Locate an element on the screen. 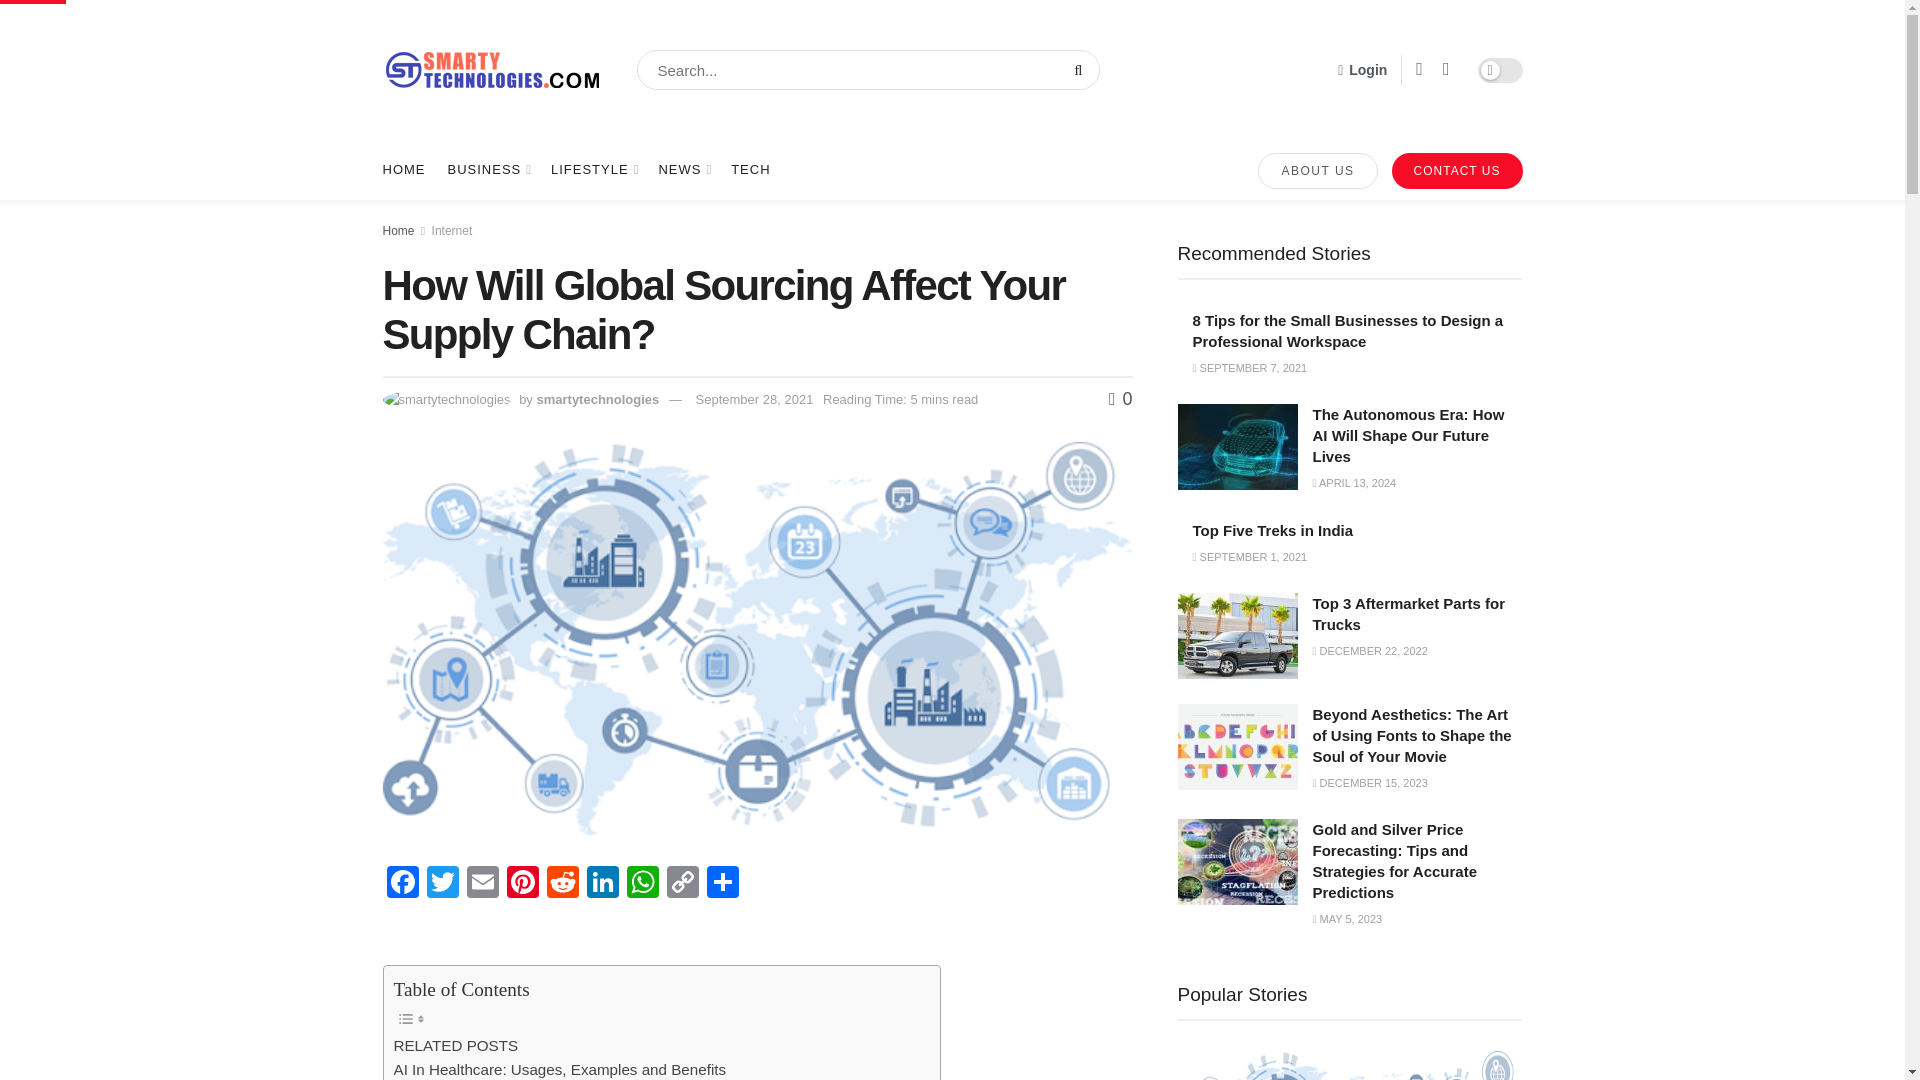  Facebook is located at coordinates (682, 884).